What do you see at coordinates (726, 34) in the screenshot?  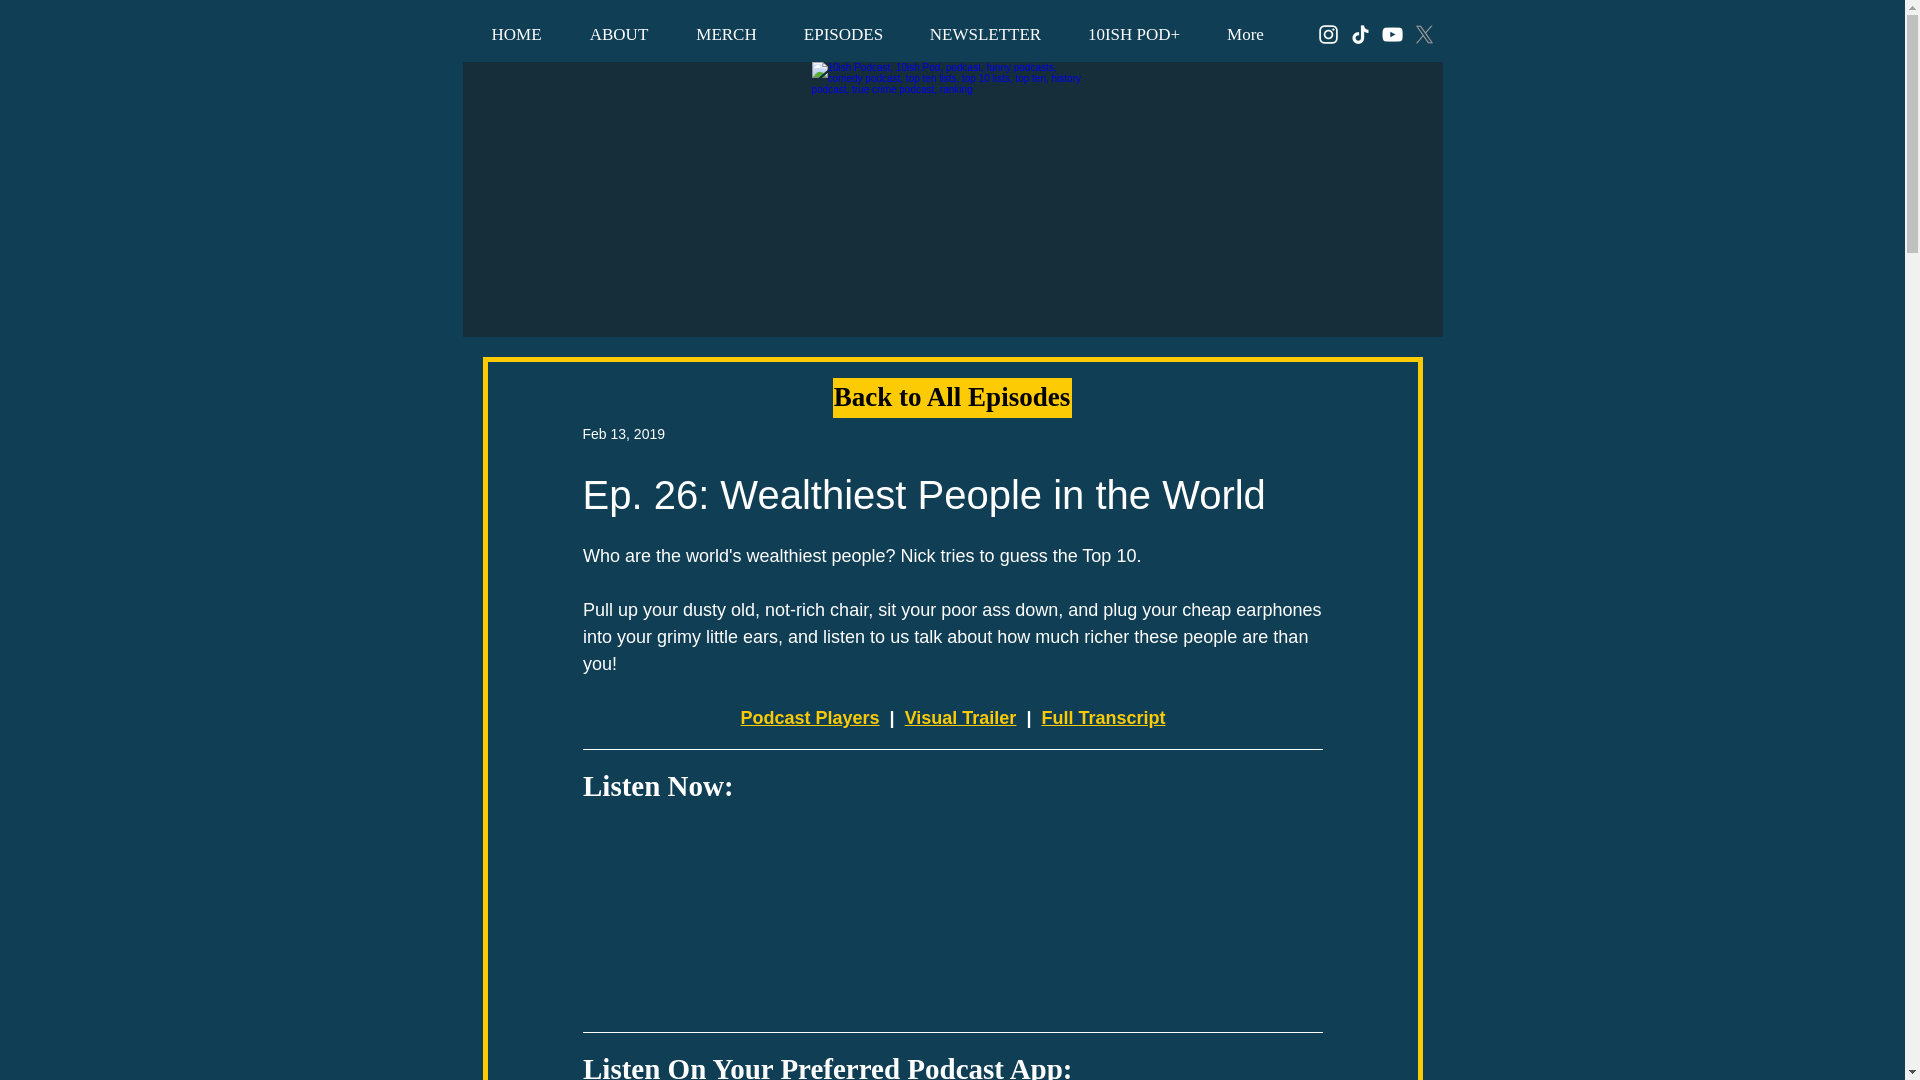 I see `MERCH` at bounding box center [726, 34].